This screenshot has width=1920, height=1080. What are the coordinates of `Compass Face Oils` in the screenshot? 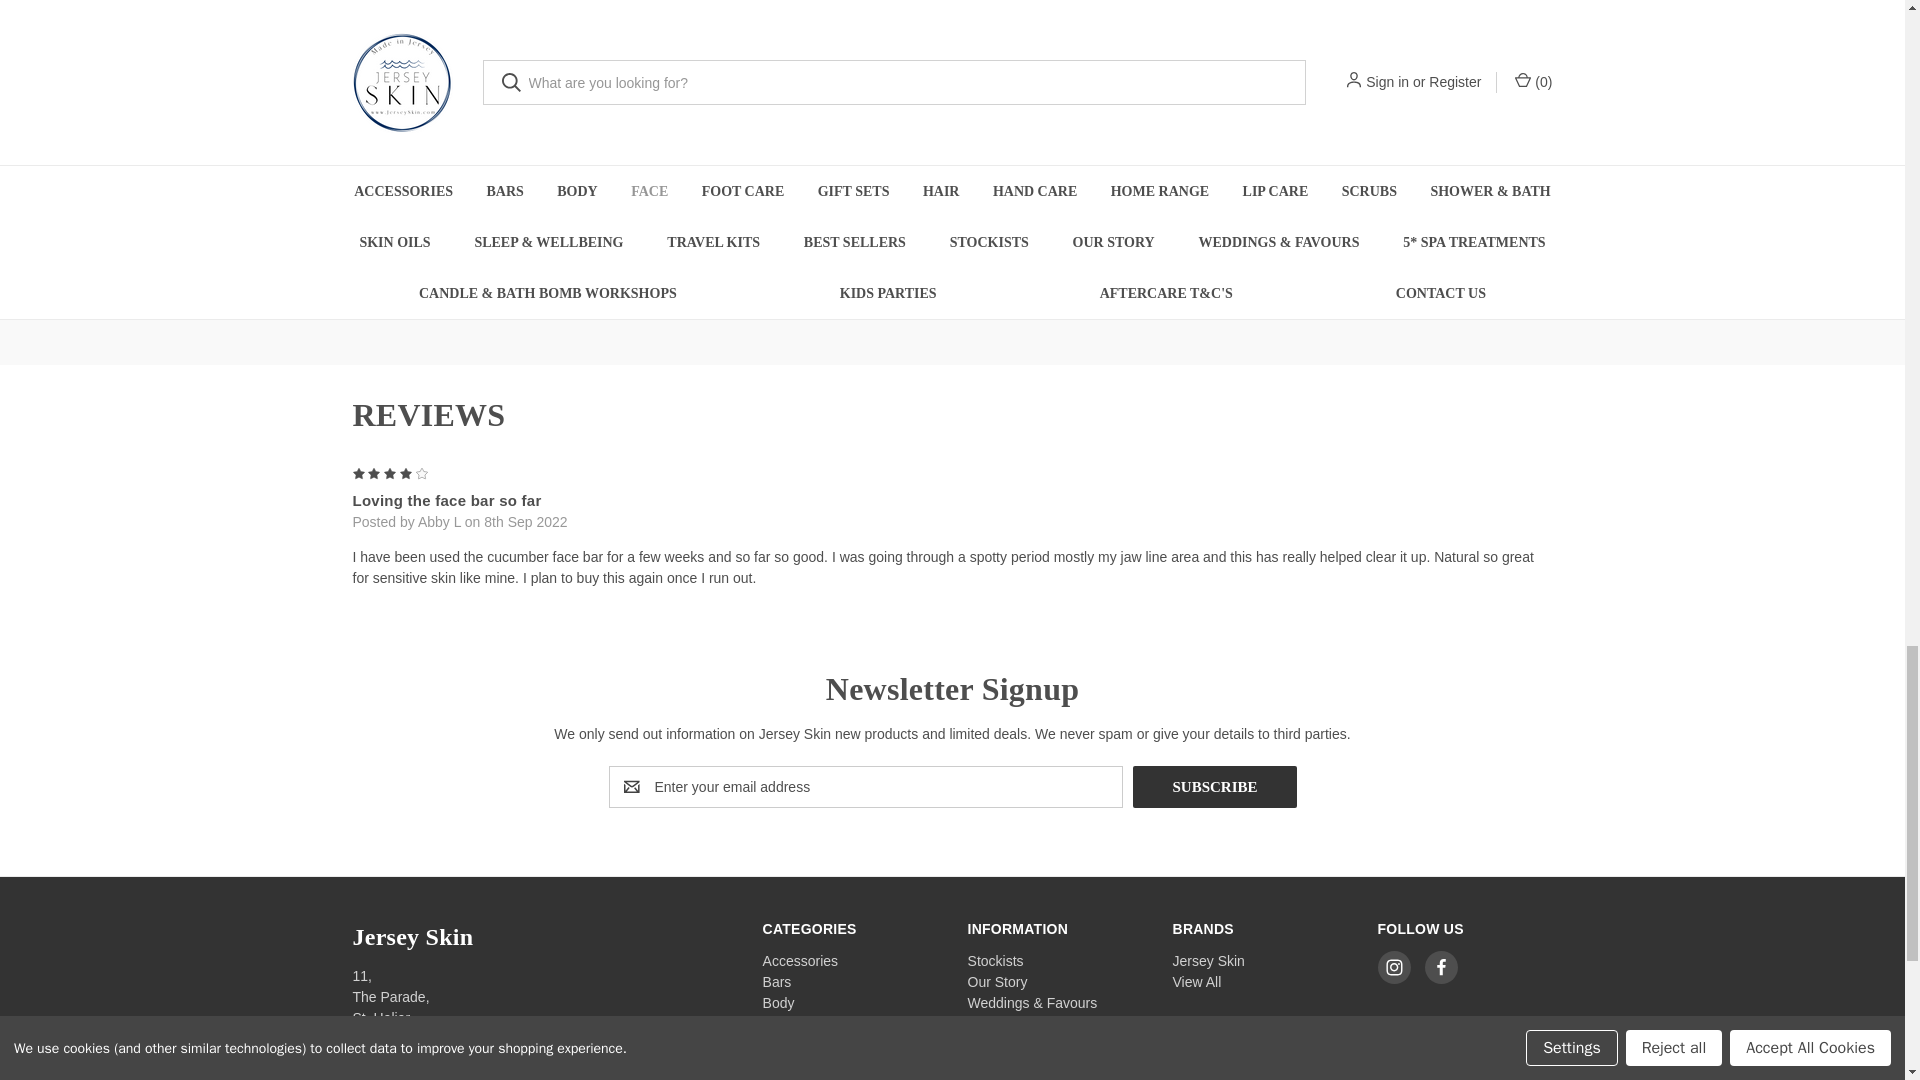 It's located at (1104, 122).